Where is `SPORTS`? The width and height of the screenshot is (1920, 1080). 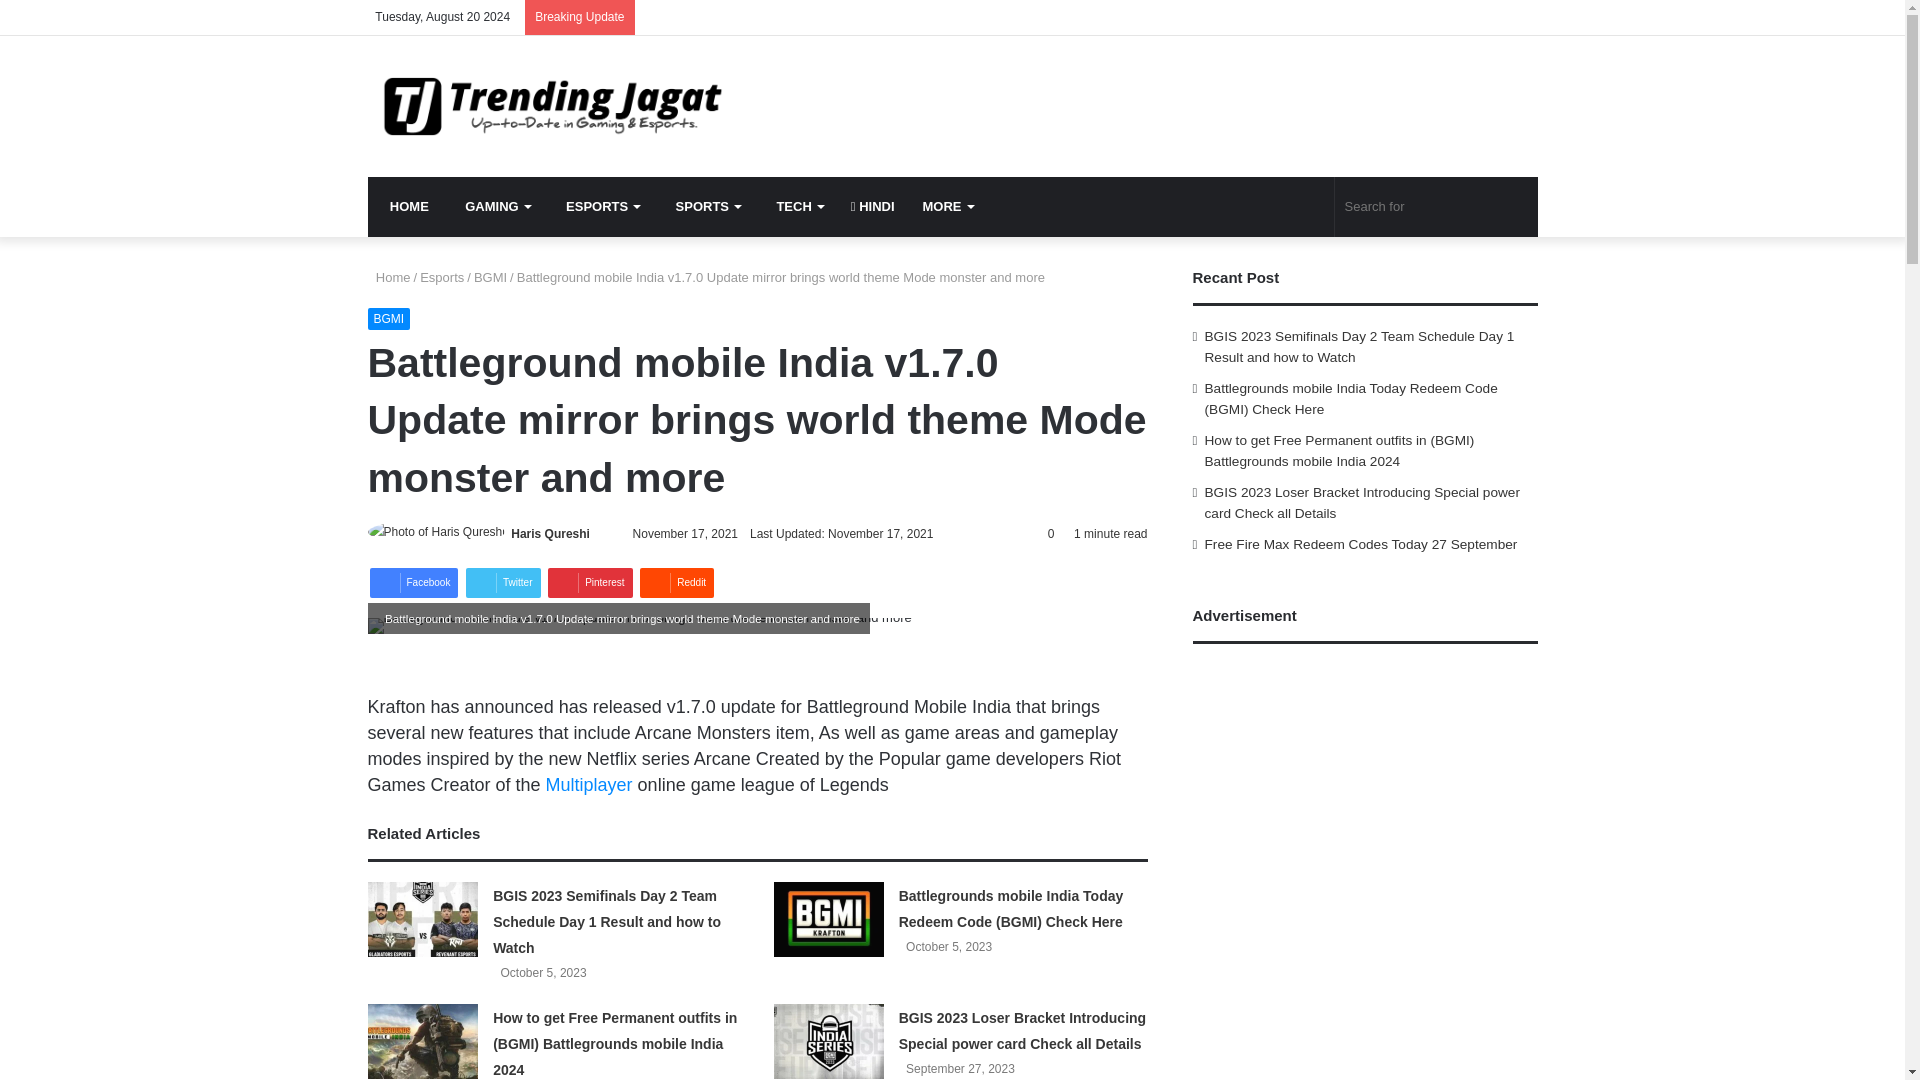
SPORTS is located at coordinates (703, 206).